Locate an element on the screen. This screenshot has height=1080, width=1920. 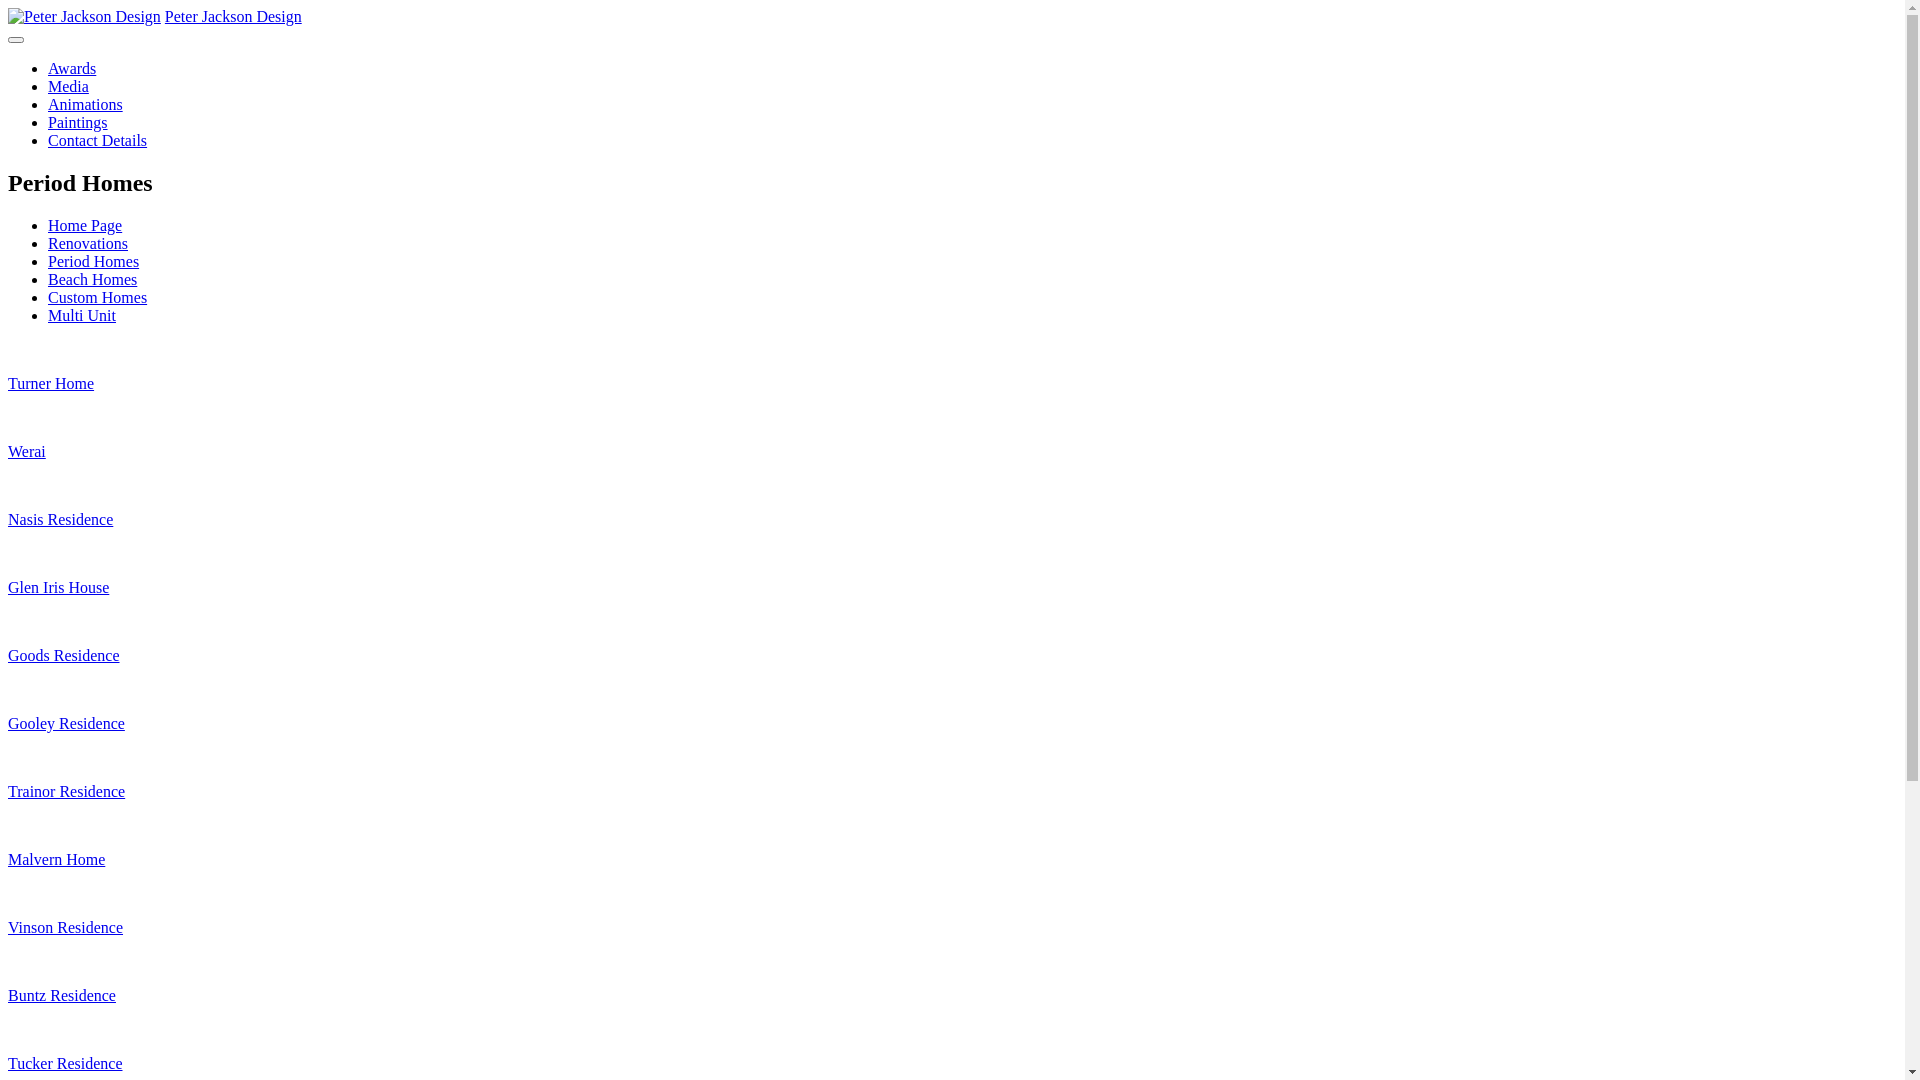
Media is located at coordinates (68, 86).